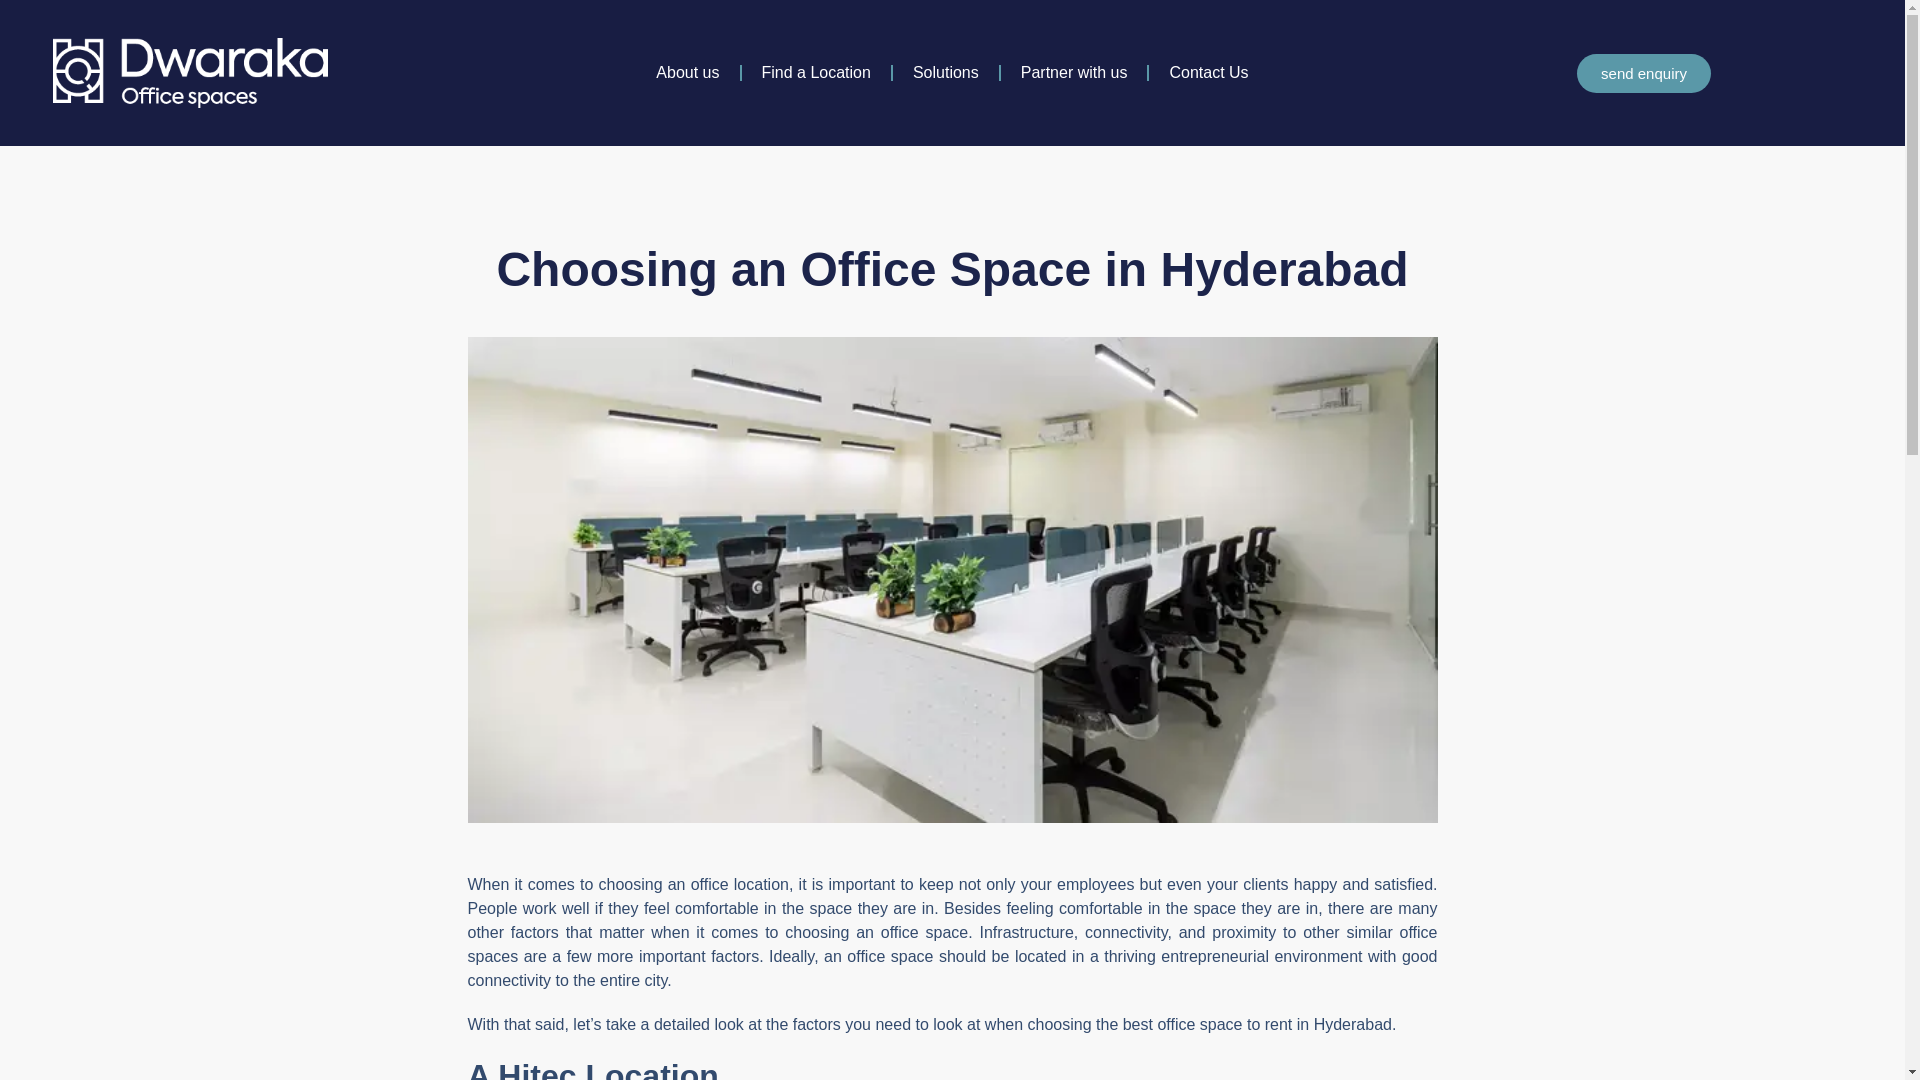 The image size is (1920, 1080). What do you see at coordinates (1074, 72) in the screenshot?
I see `Partner with us` at bounding box center [1074, 72].